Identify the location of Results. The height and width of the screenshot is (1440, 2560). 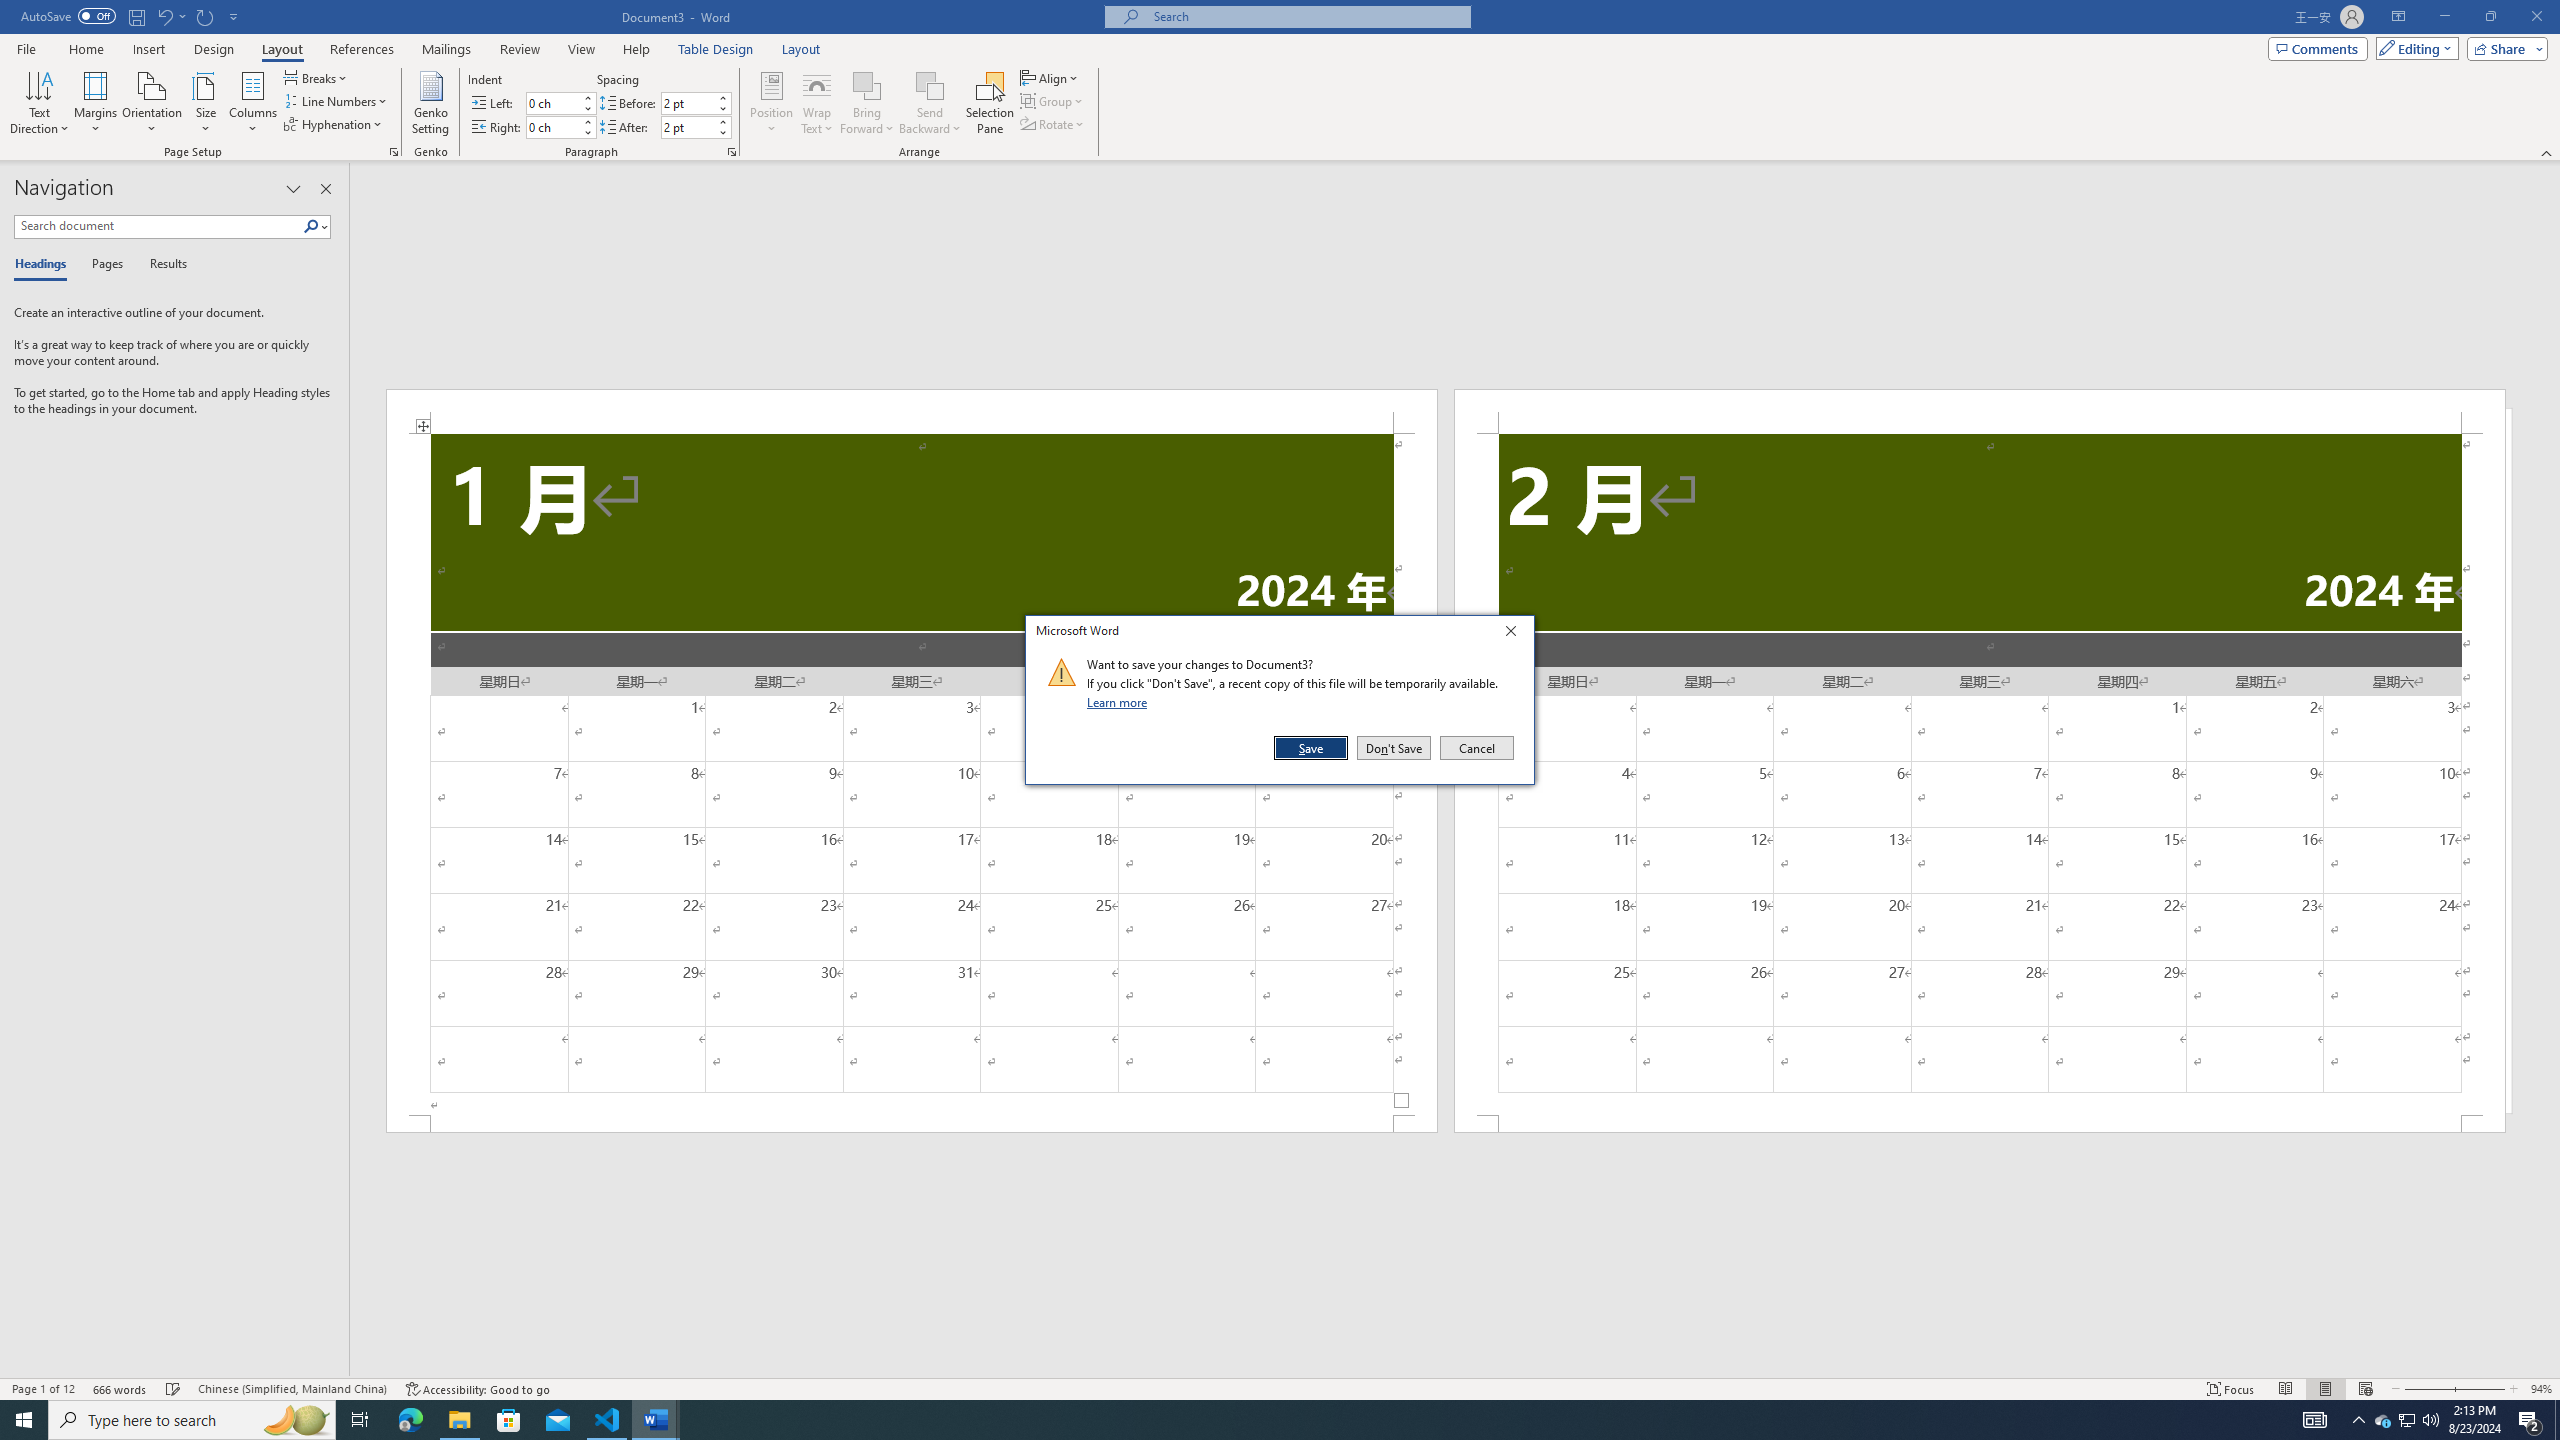
(68, 16).